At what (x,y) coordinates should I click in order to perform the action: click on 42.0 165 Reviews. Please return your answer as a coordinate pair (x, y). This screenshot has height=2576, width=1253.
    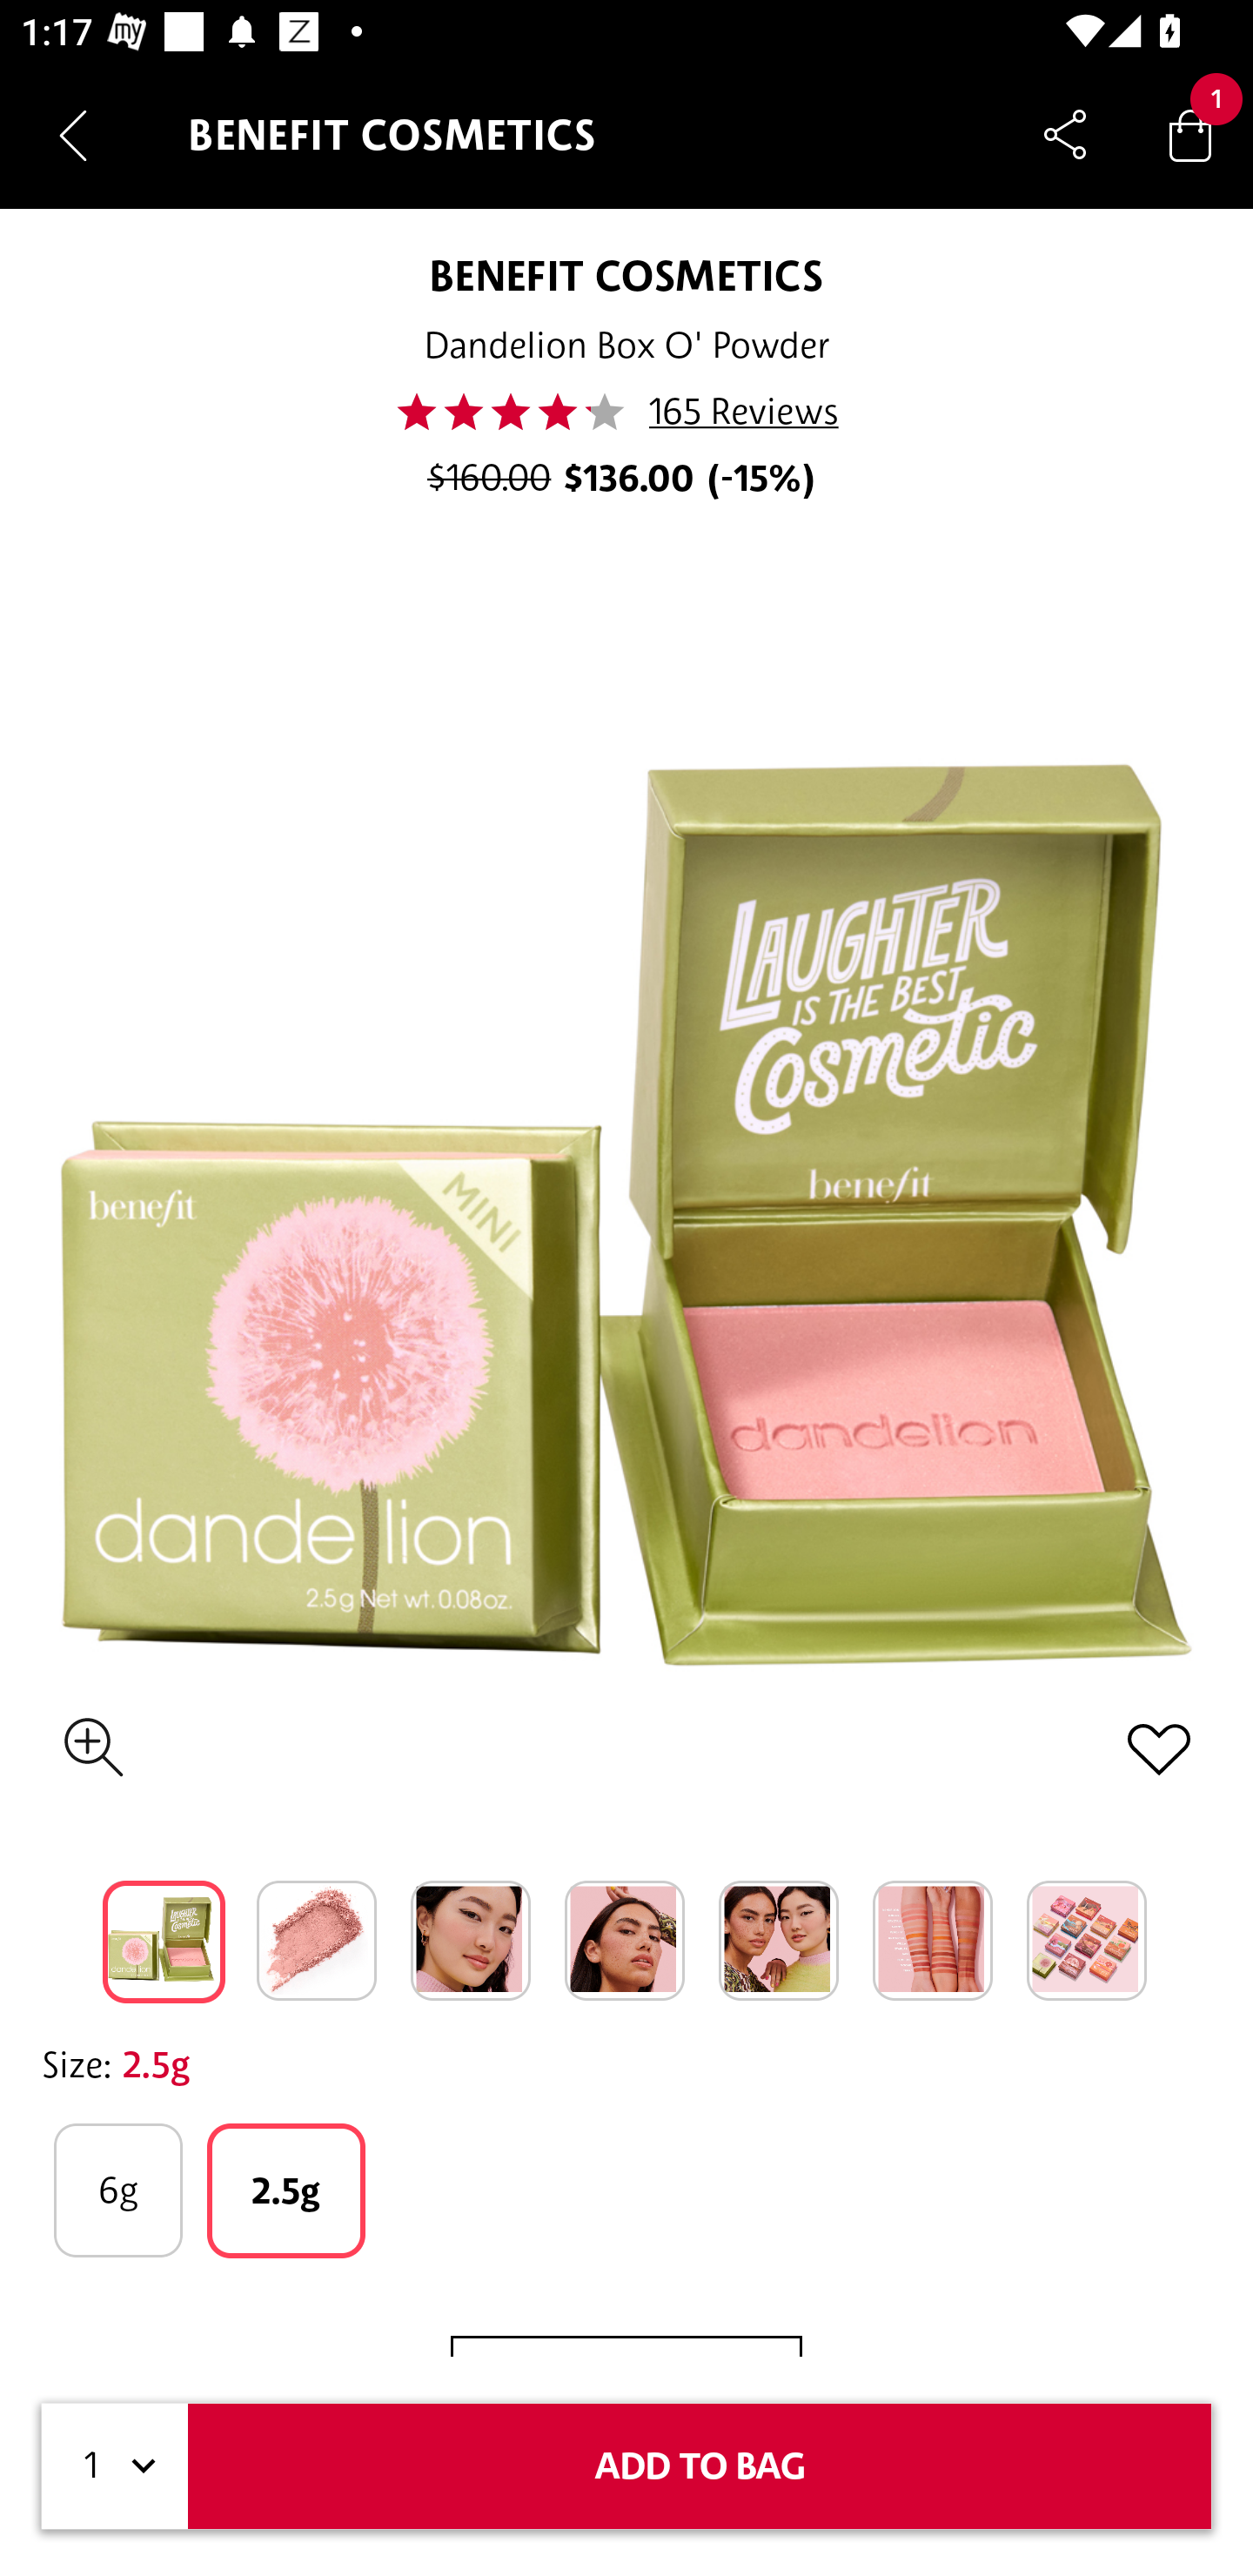
    Looking at the image, I should click on (626, 412).